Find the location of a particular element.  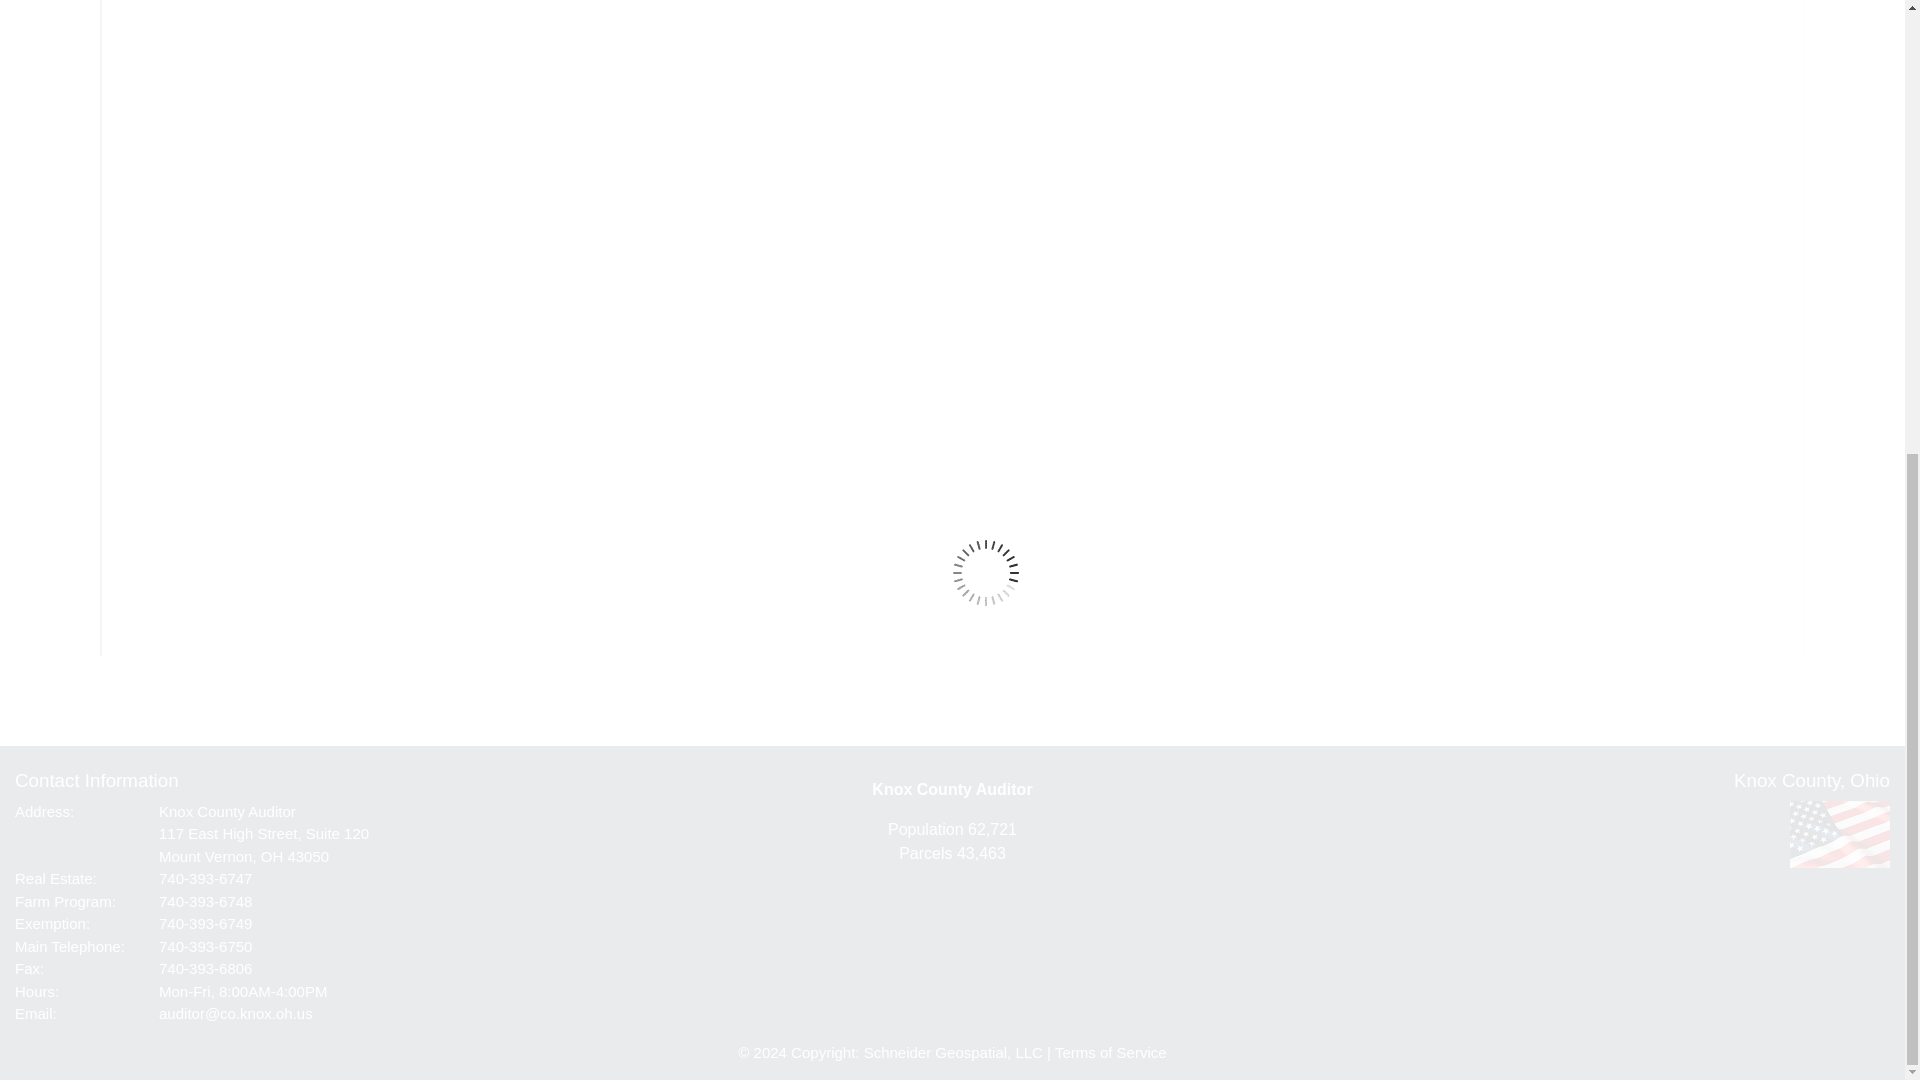

Terms of Service is located at coordinates (1110, 1051).